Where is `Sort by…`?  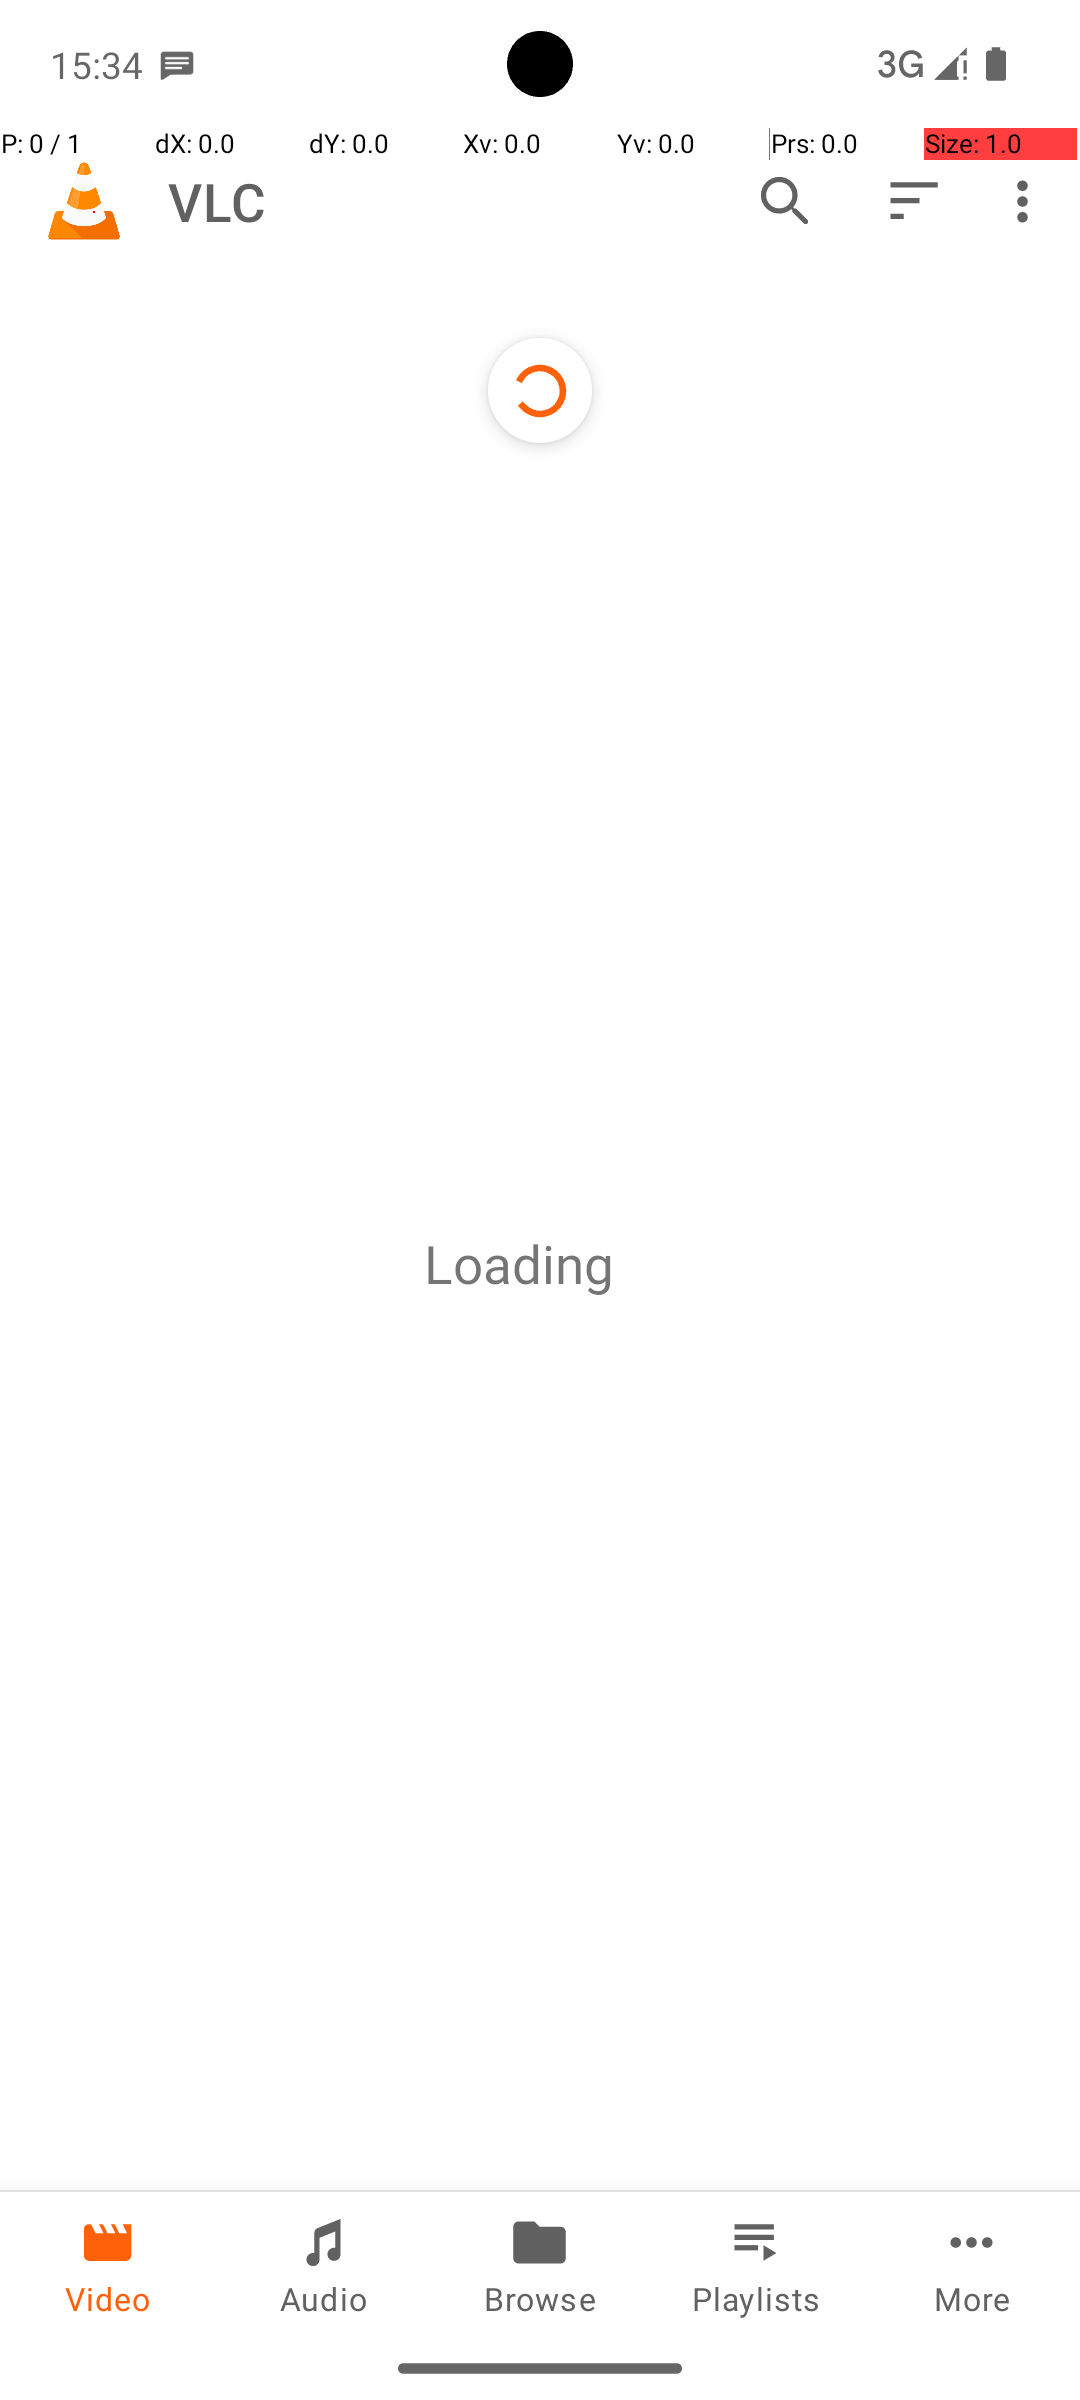 Sort by… is located at coordinates (912, 201).